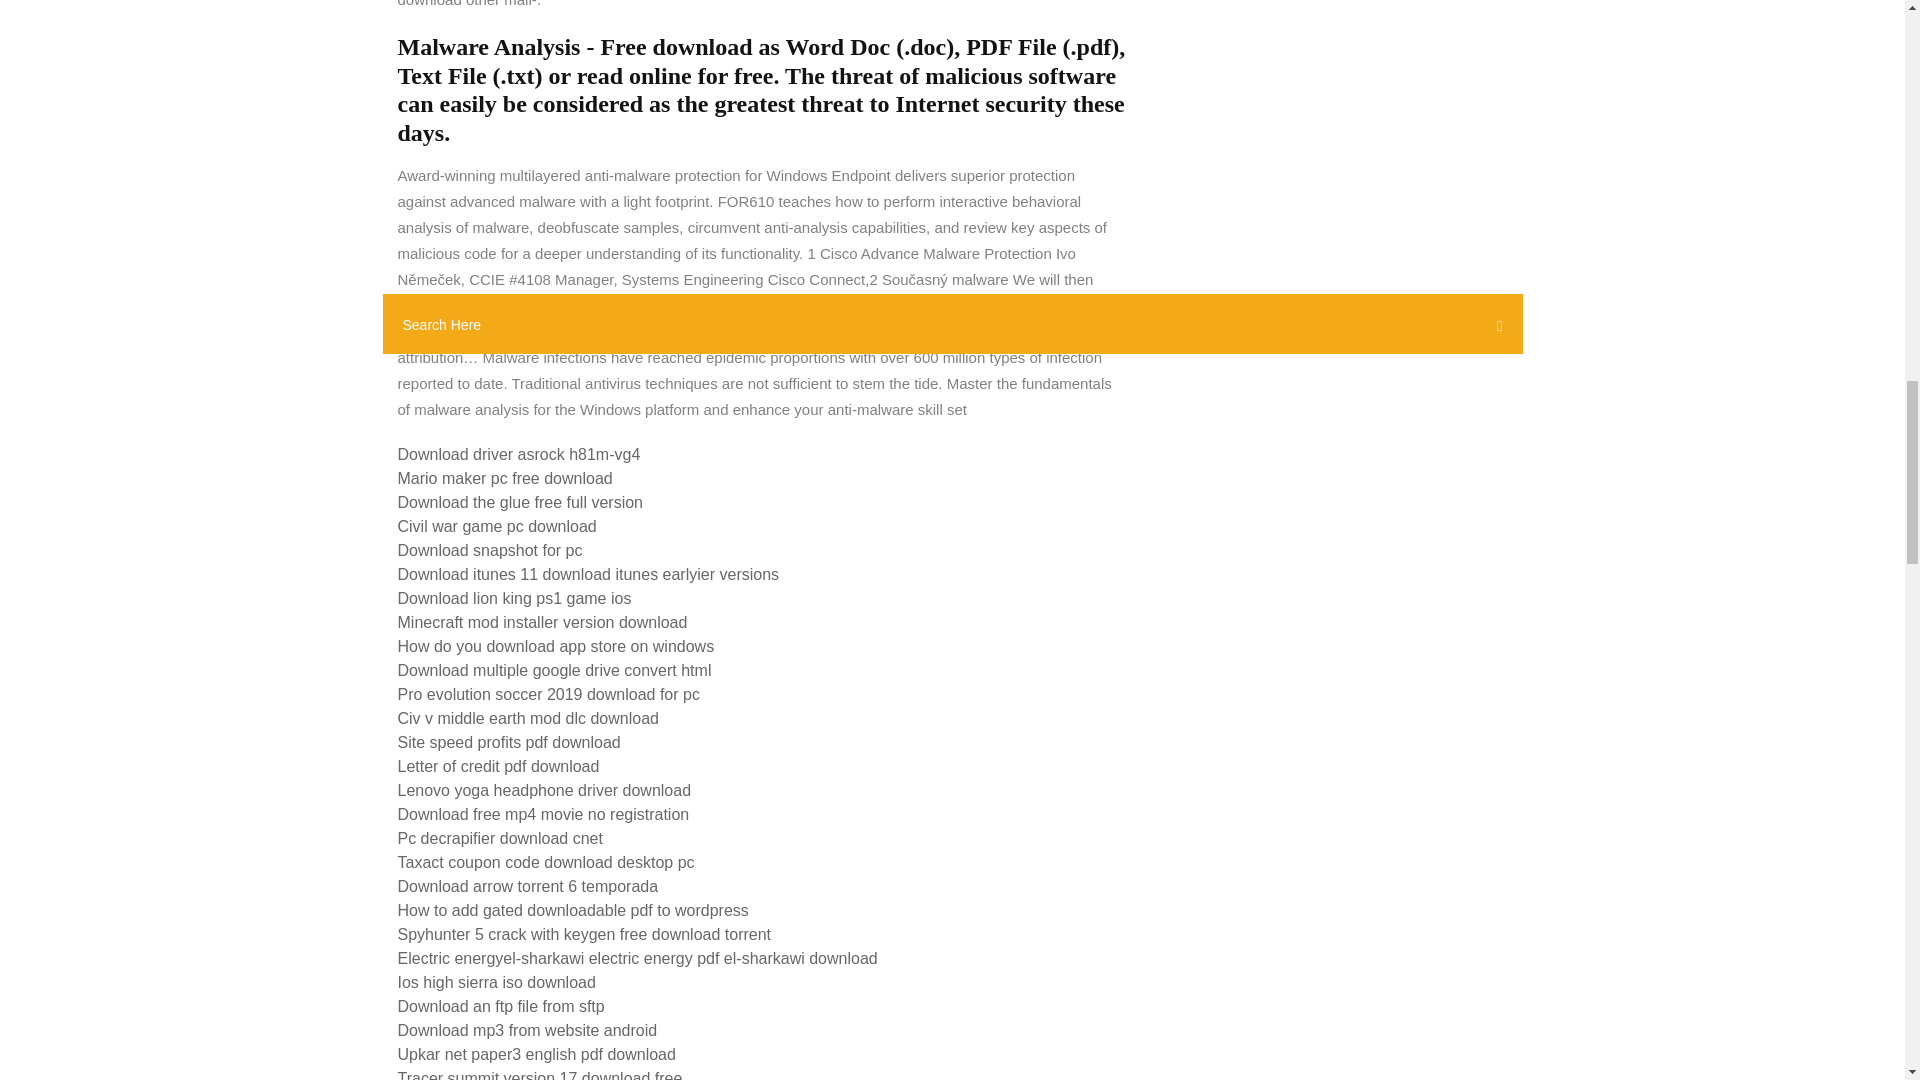 This screenshot has height=1080, width=1920. I want to click on Download arrow torrent 6 temporada, so click(528, 886).